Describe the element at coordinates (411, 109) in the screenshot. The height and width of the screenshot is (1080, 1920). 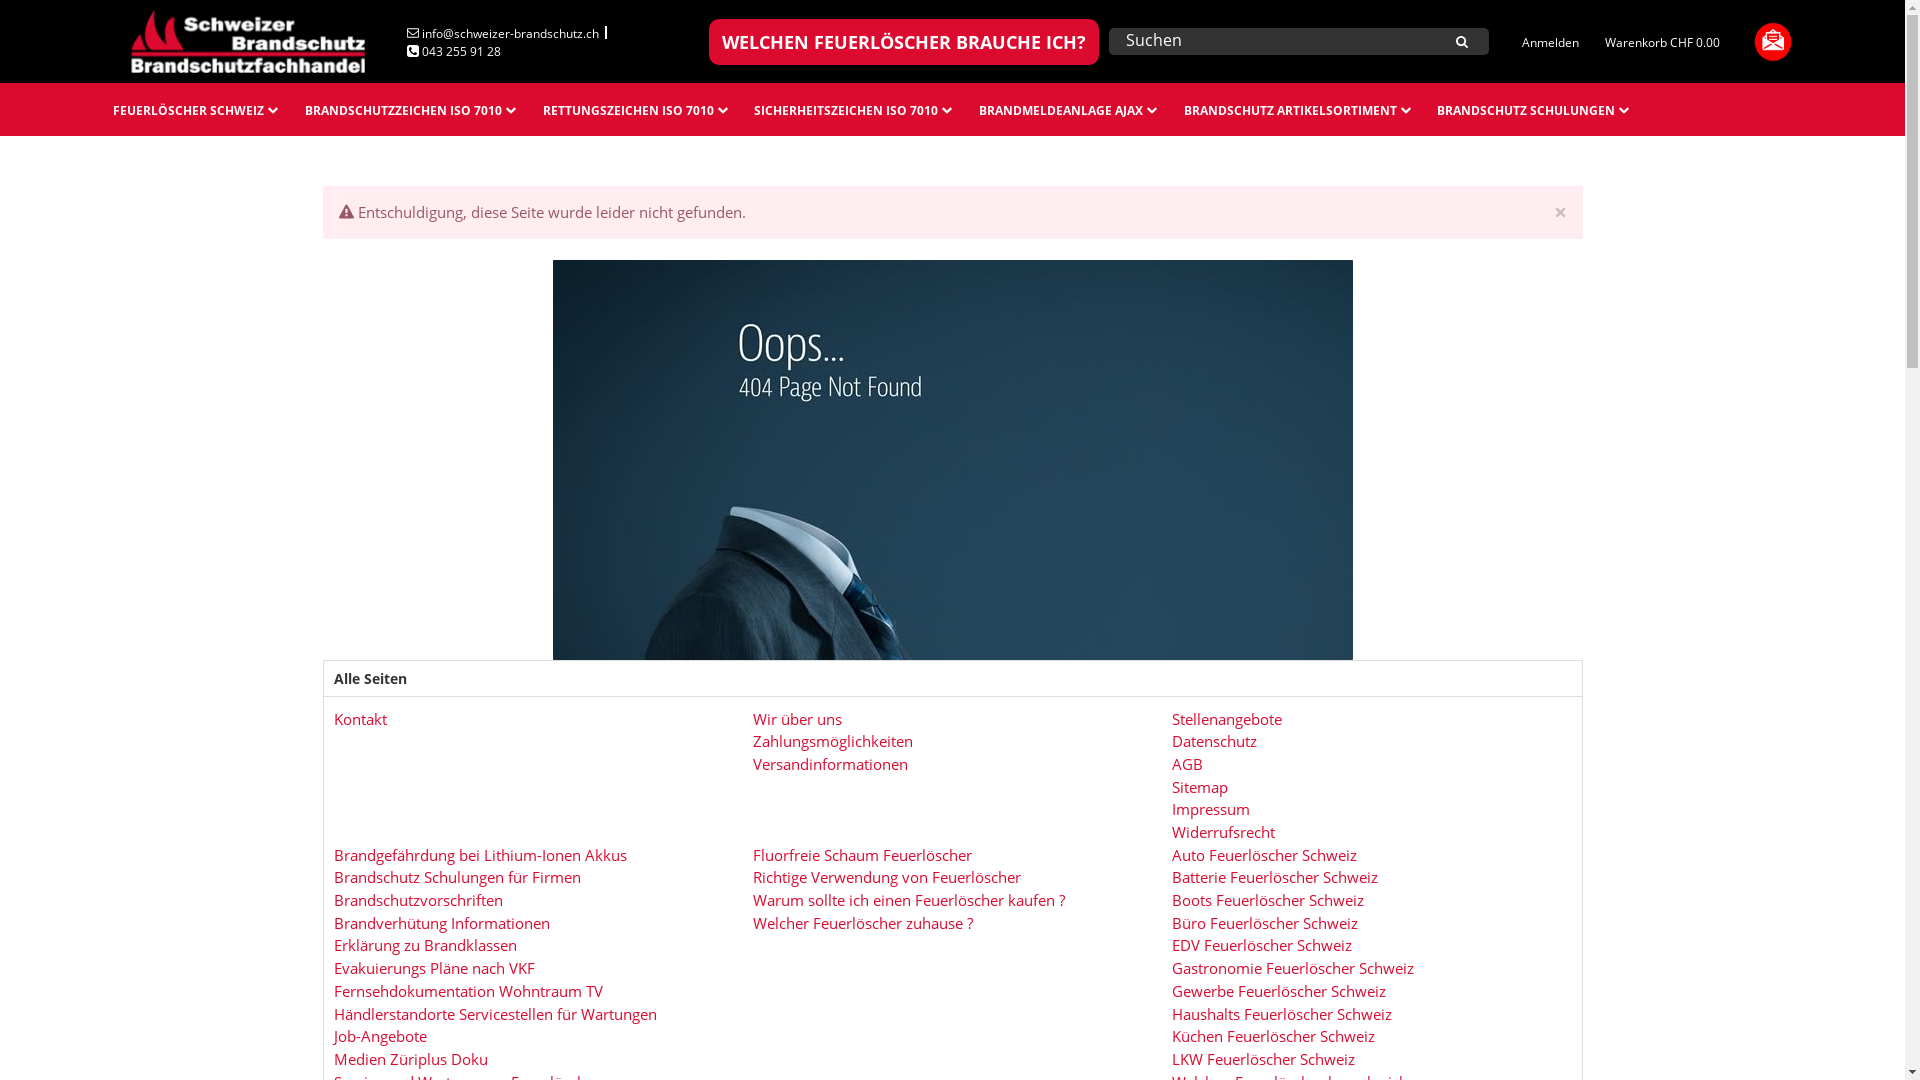
I see `BRANDSCHUTZZEICHEN ISO 7010` at that location.